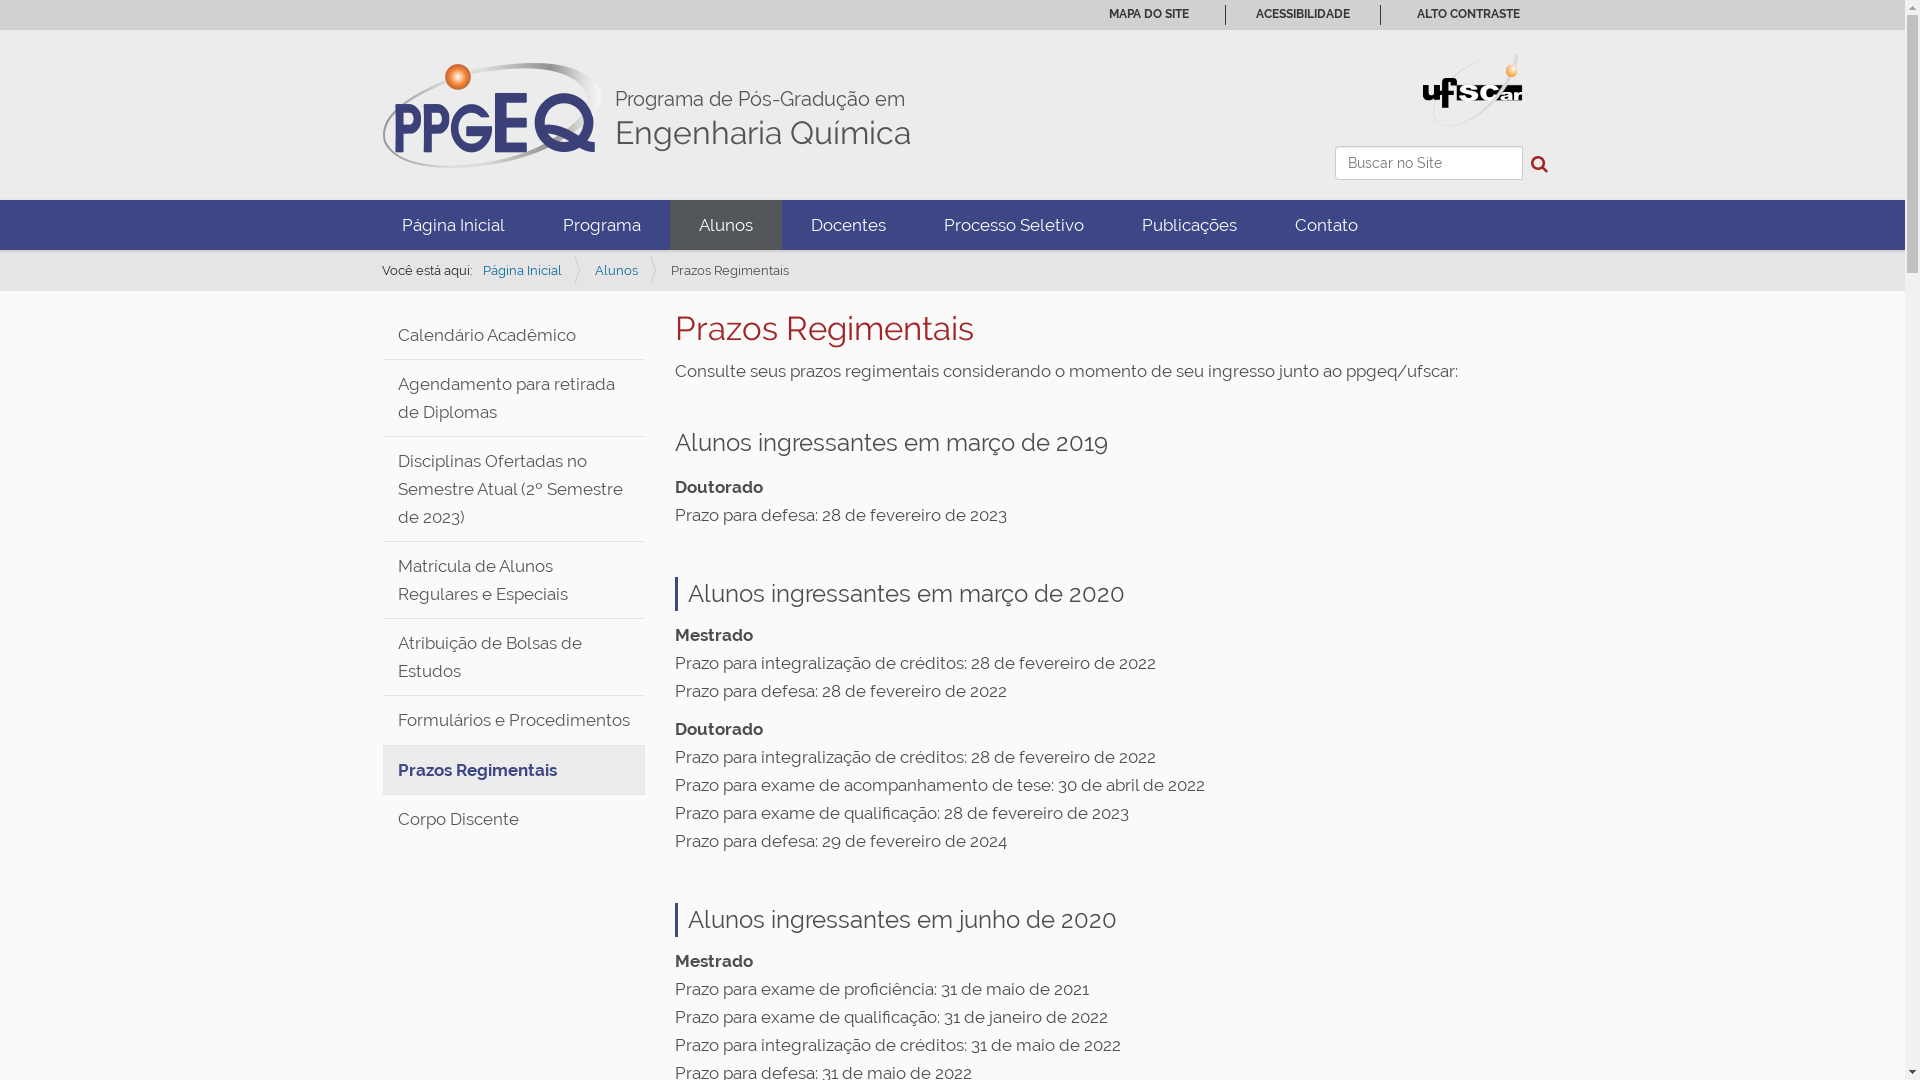 The height and width of the screenshot is (1080, 1920). What do you see at coordinates (602, 225) in the screenshot?
I see `Programa` at bounding box center [602, 225].